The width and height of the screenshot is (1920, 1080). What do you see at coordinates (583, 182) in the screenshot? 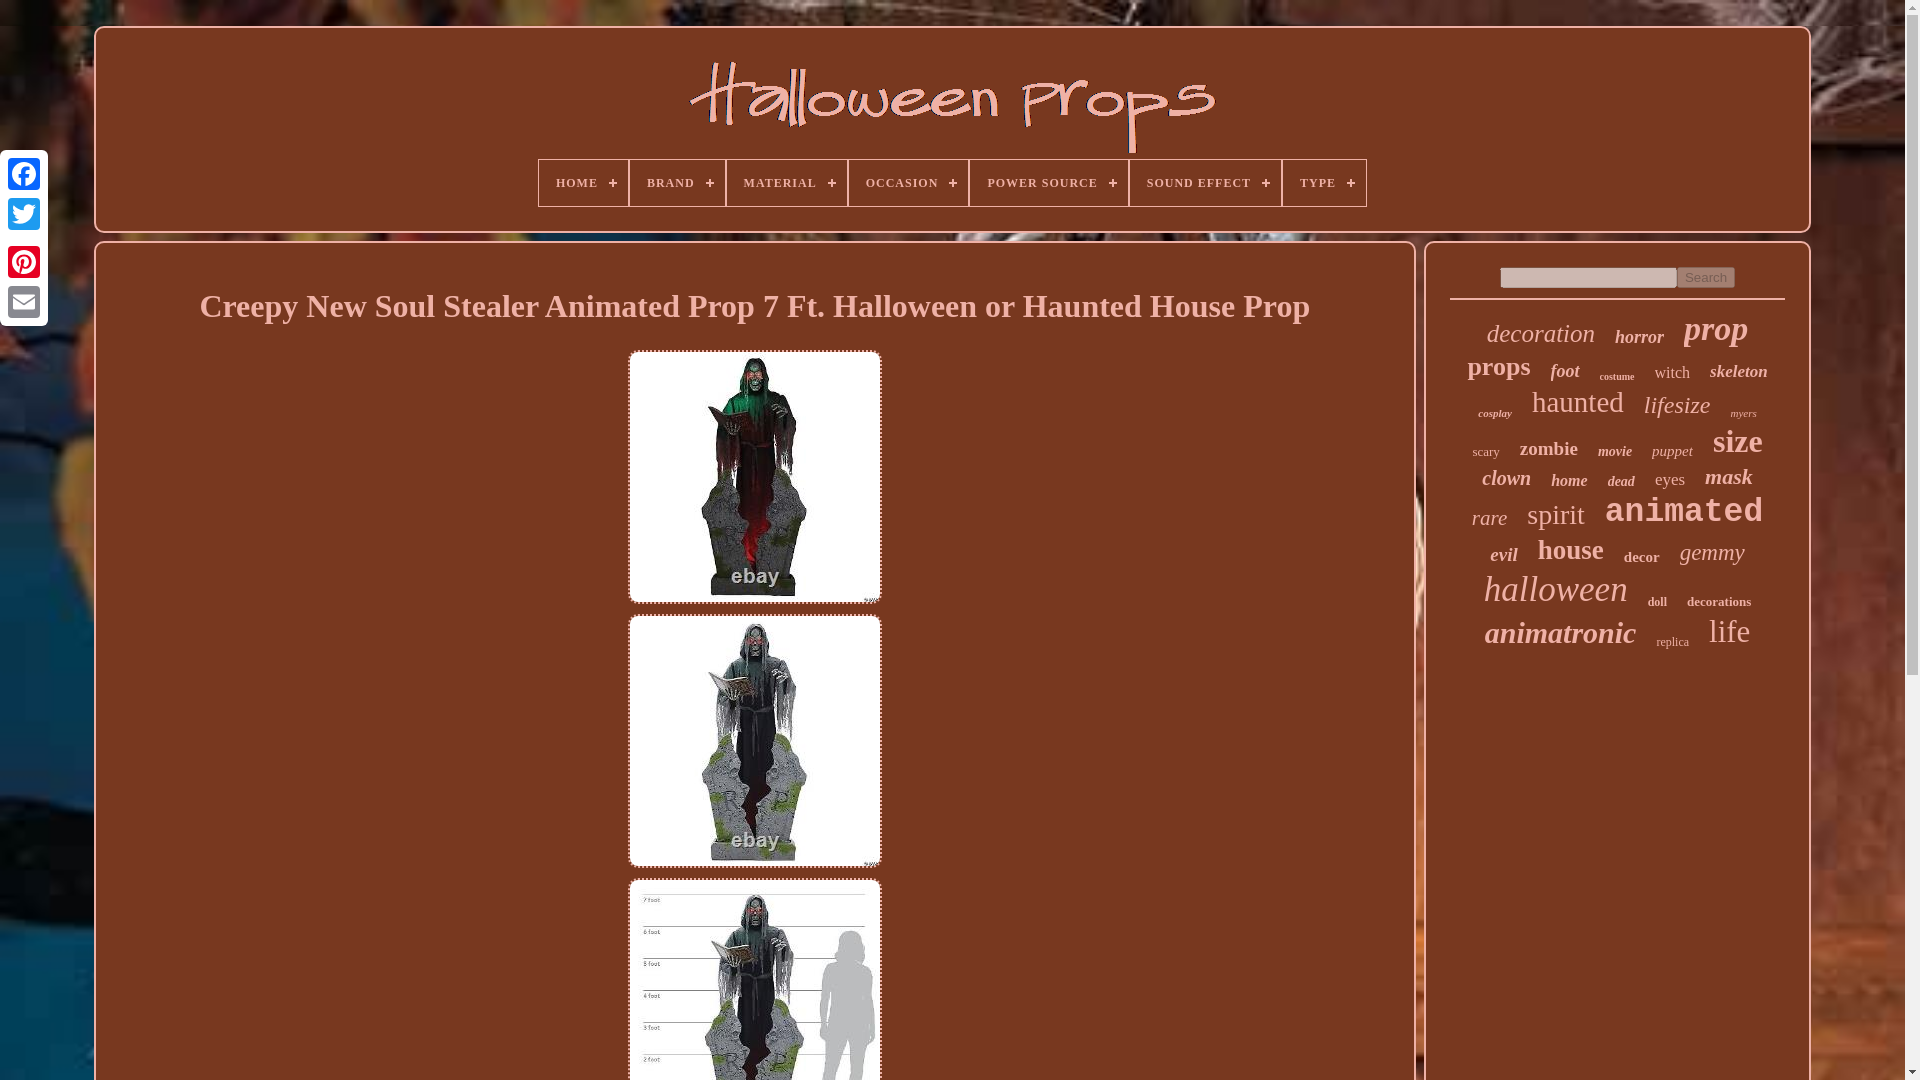
I see `HOME` at bounding box center [583, 182].